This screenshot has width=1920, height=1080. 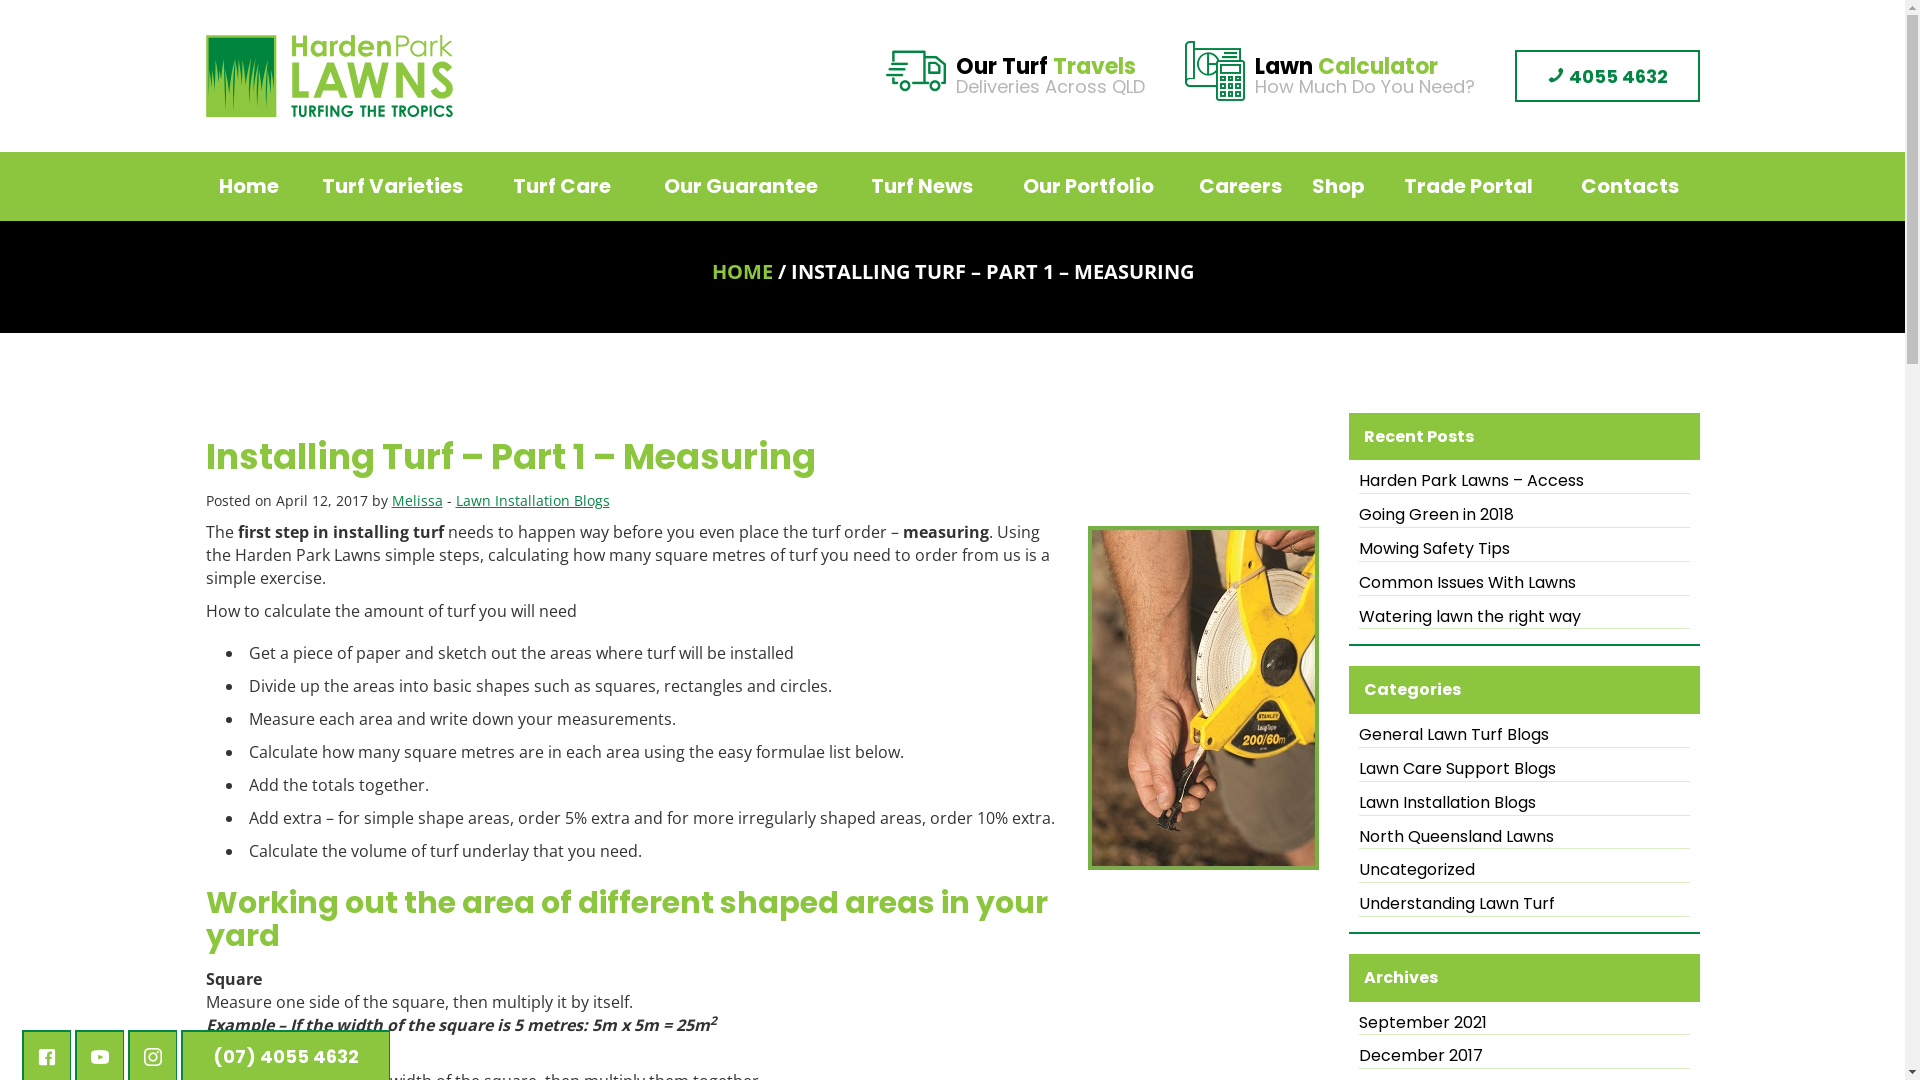 I want to click on Trade Portal, so click(x=1468, y=186).